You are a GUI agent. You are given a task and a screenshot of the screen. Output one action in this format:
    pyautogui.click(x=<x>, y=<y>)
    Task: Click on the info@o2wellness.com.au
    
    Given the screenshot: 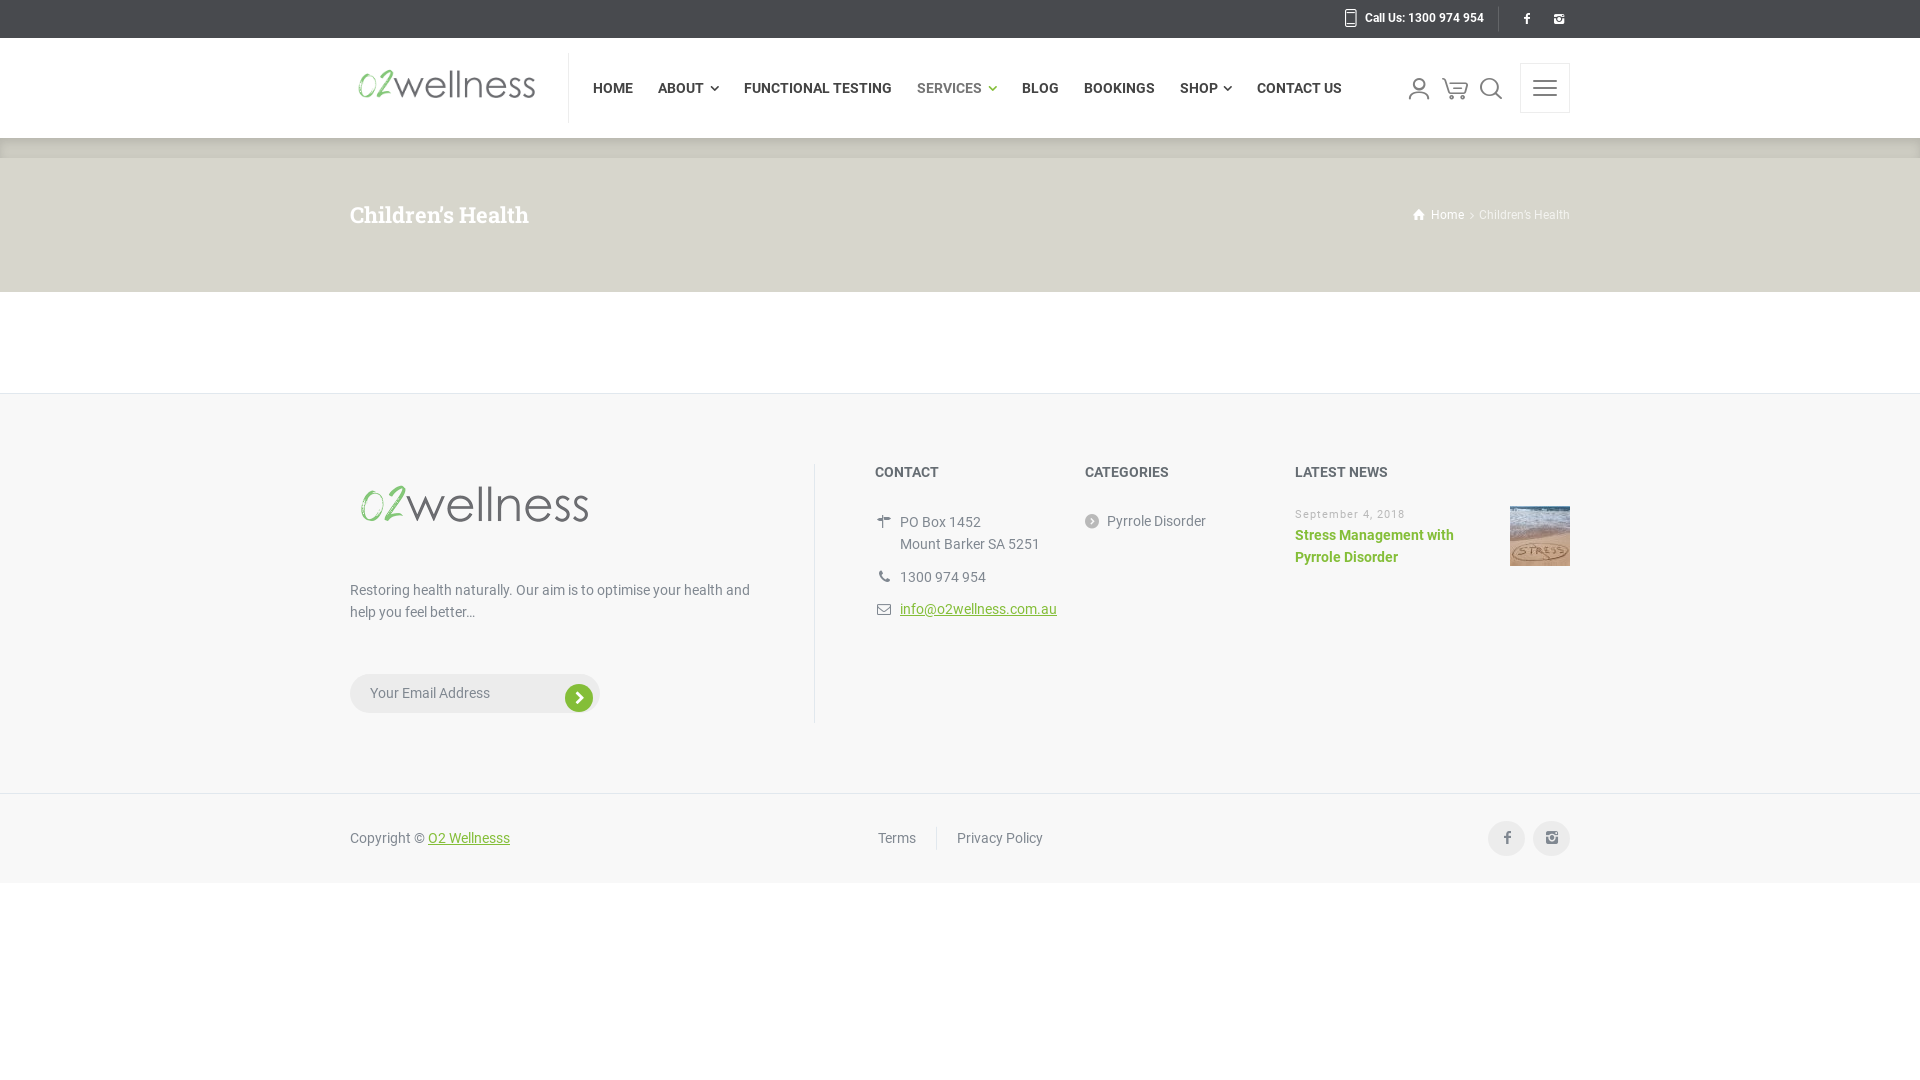 What is the action you would take?
    pyautogui.click(x=978, y=609)
    